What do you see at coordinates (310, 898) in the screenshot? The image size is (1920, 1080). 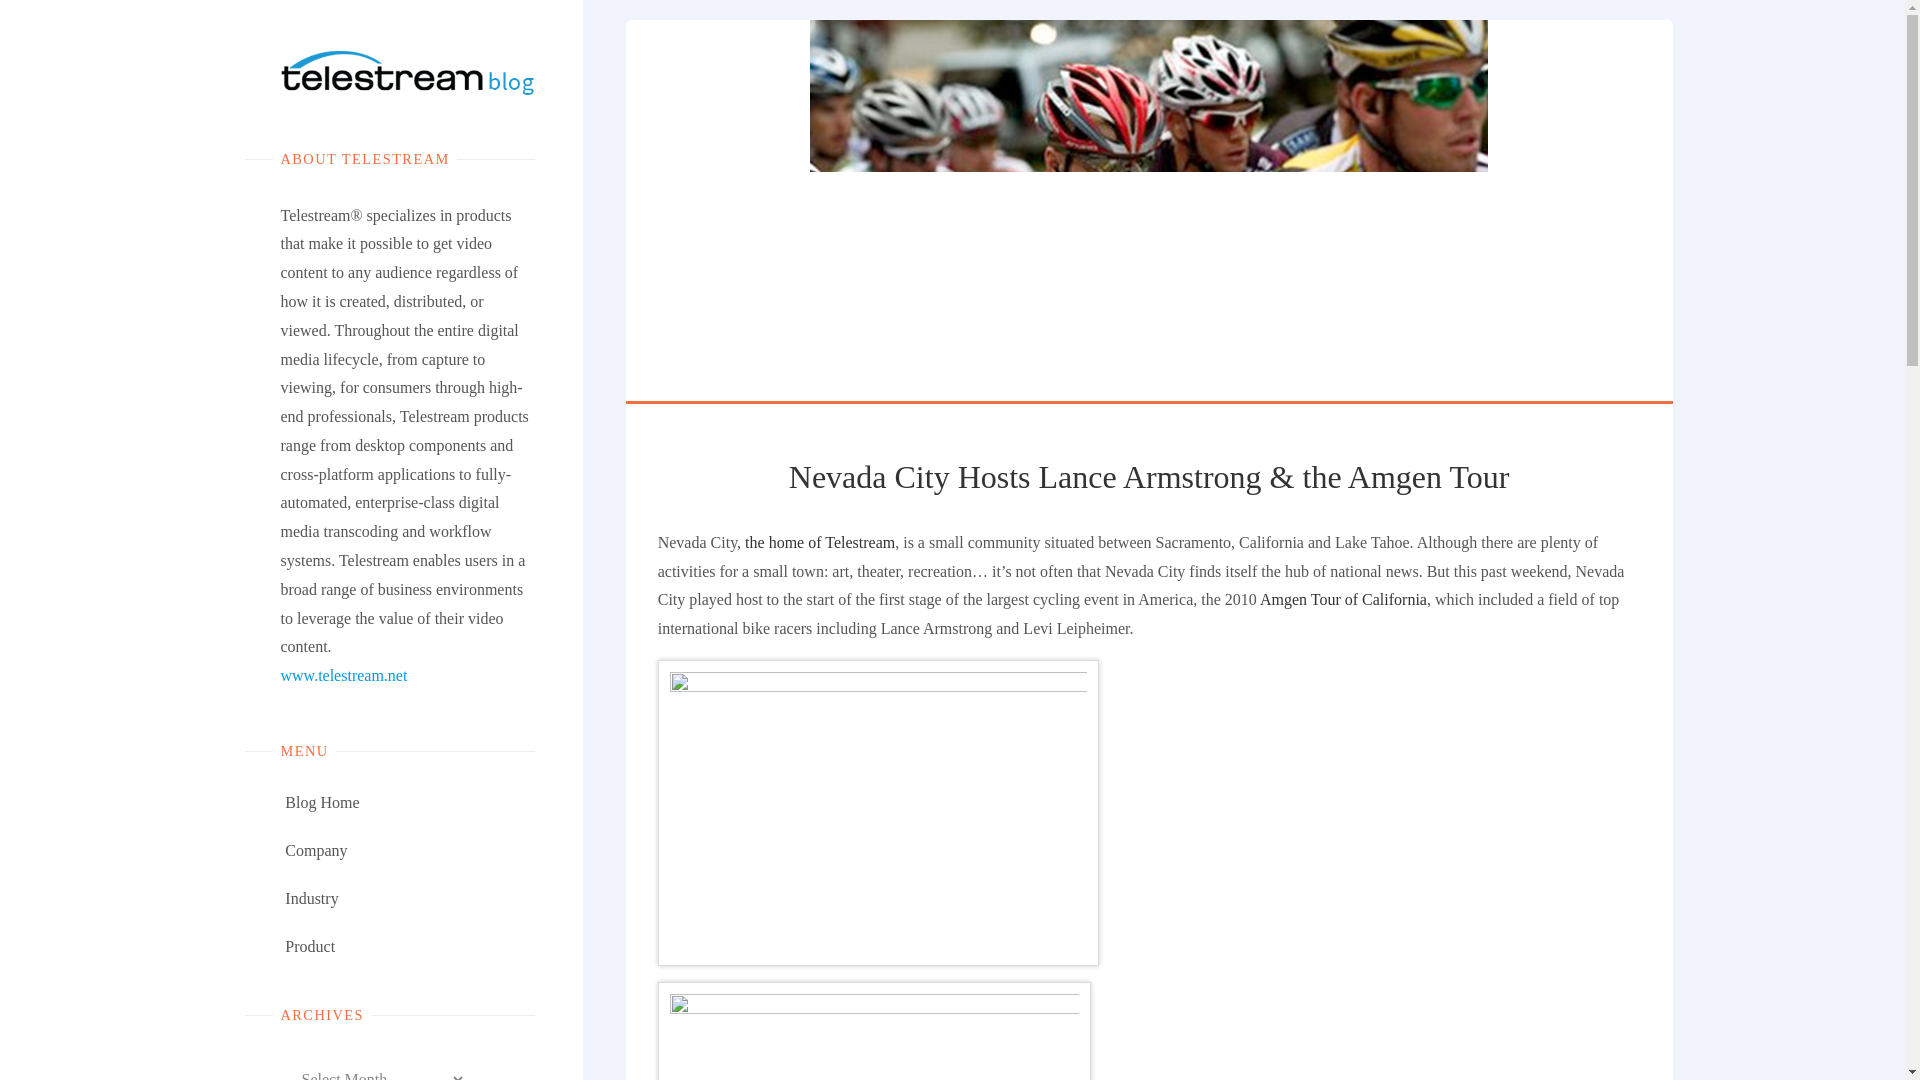 I see `Industry` at bounding box center [310, 898].